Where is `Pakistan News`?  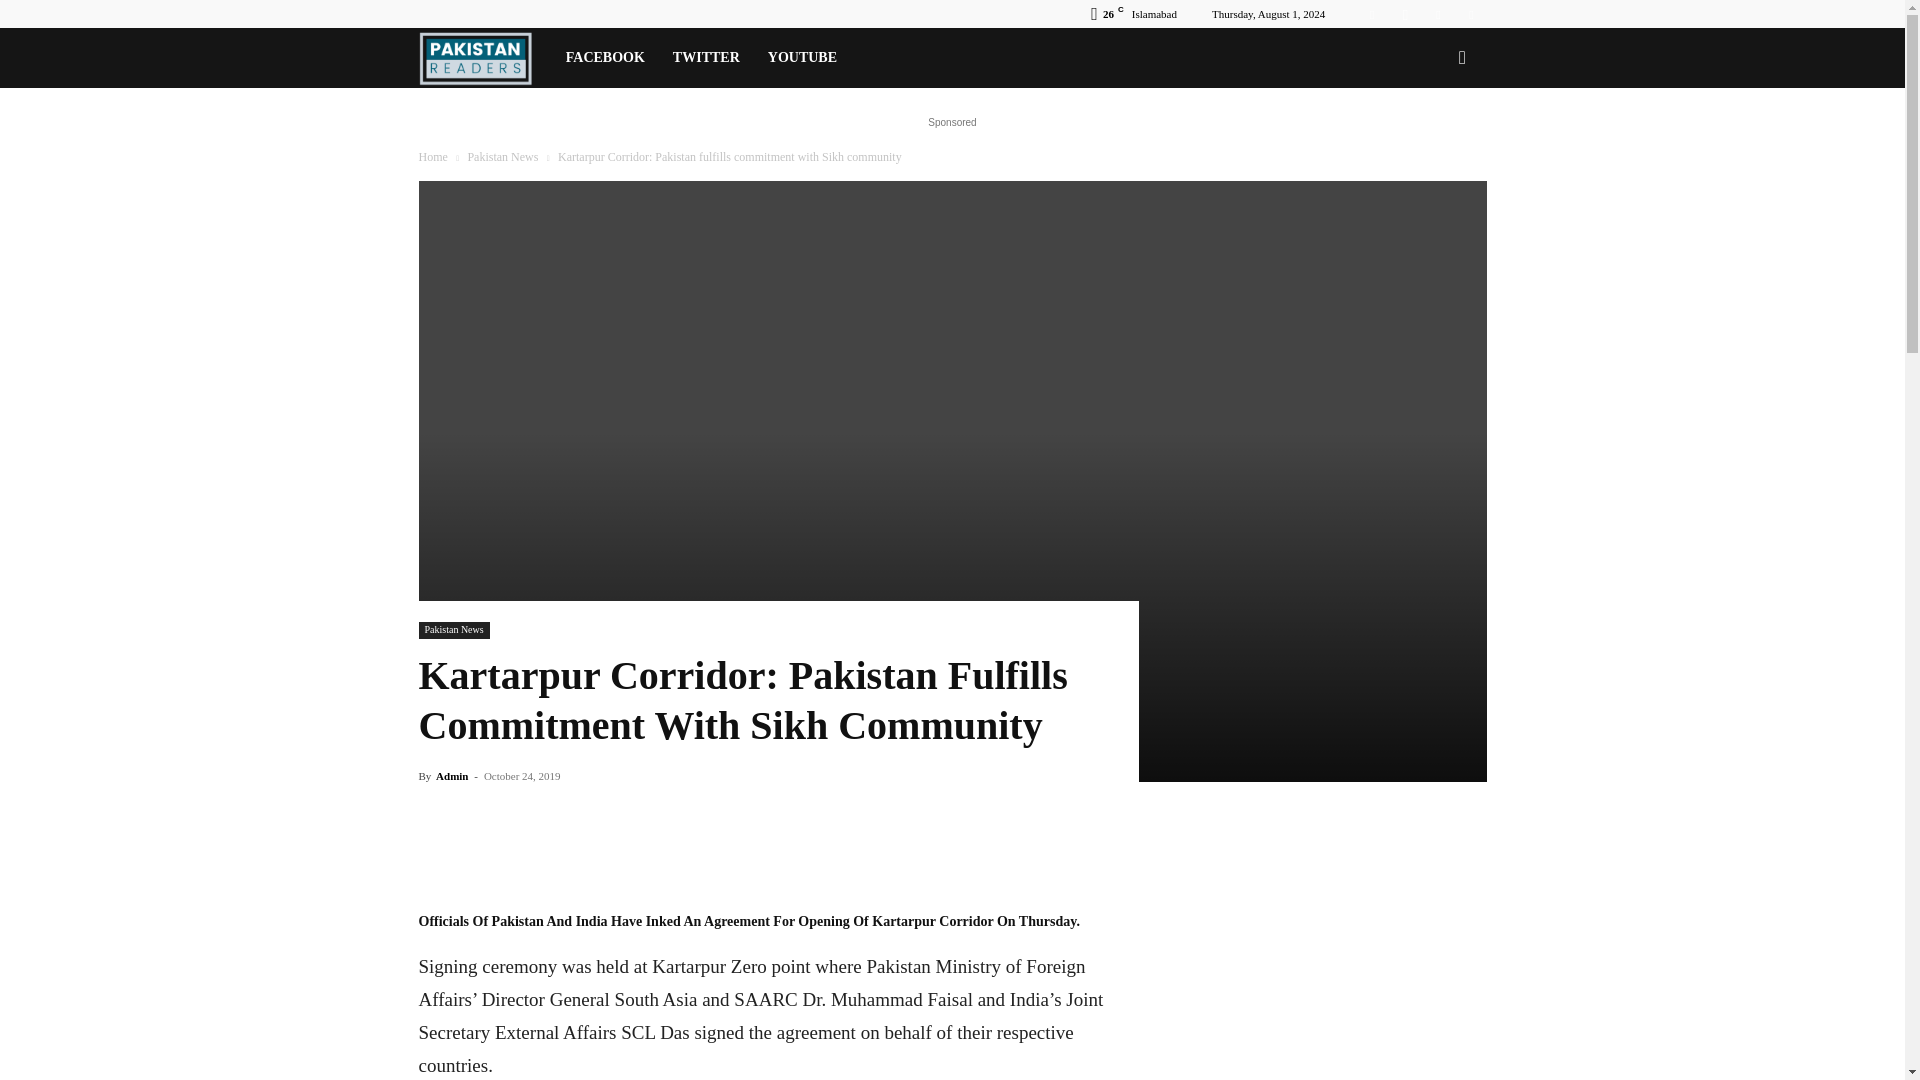
Pakistan News is located at coordinates (454, 630).